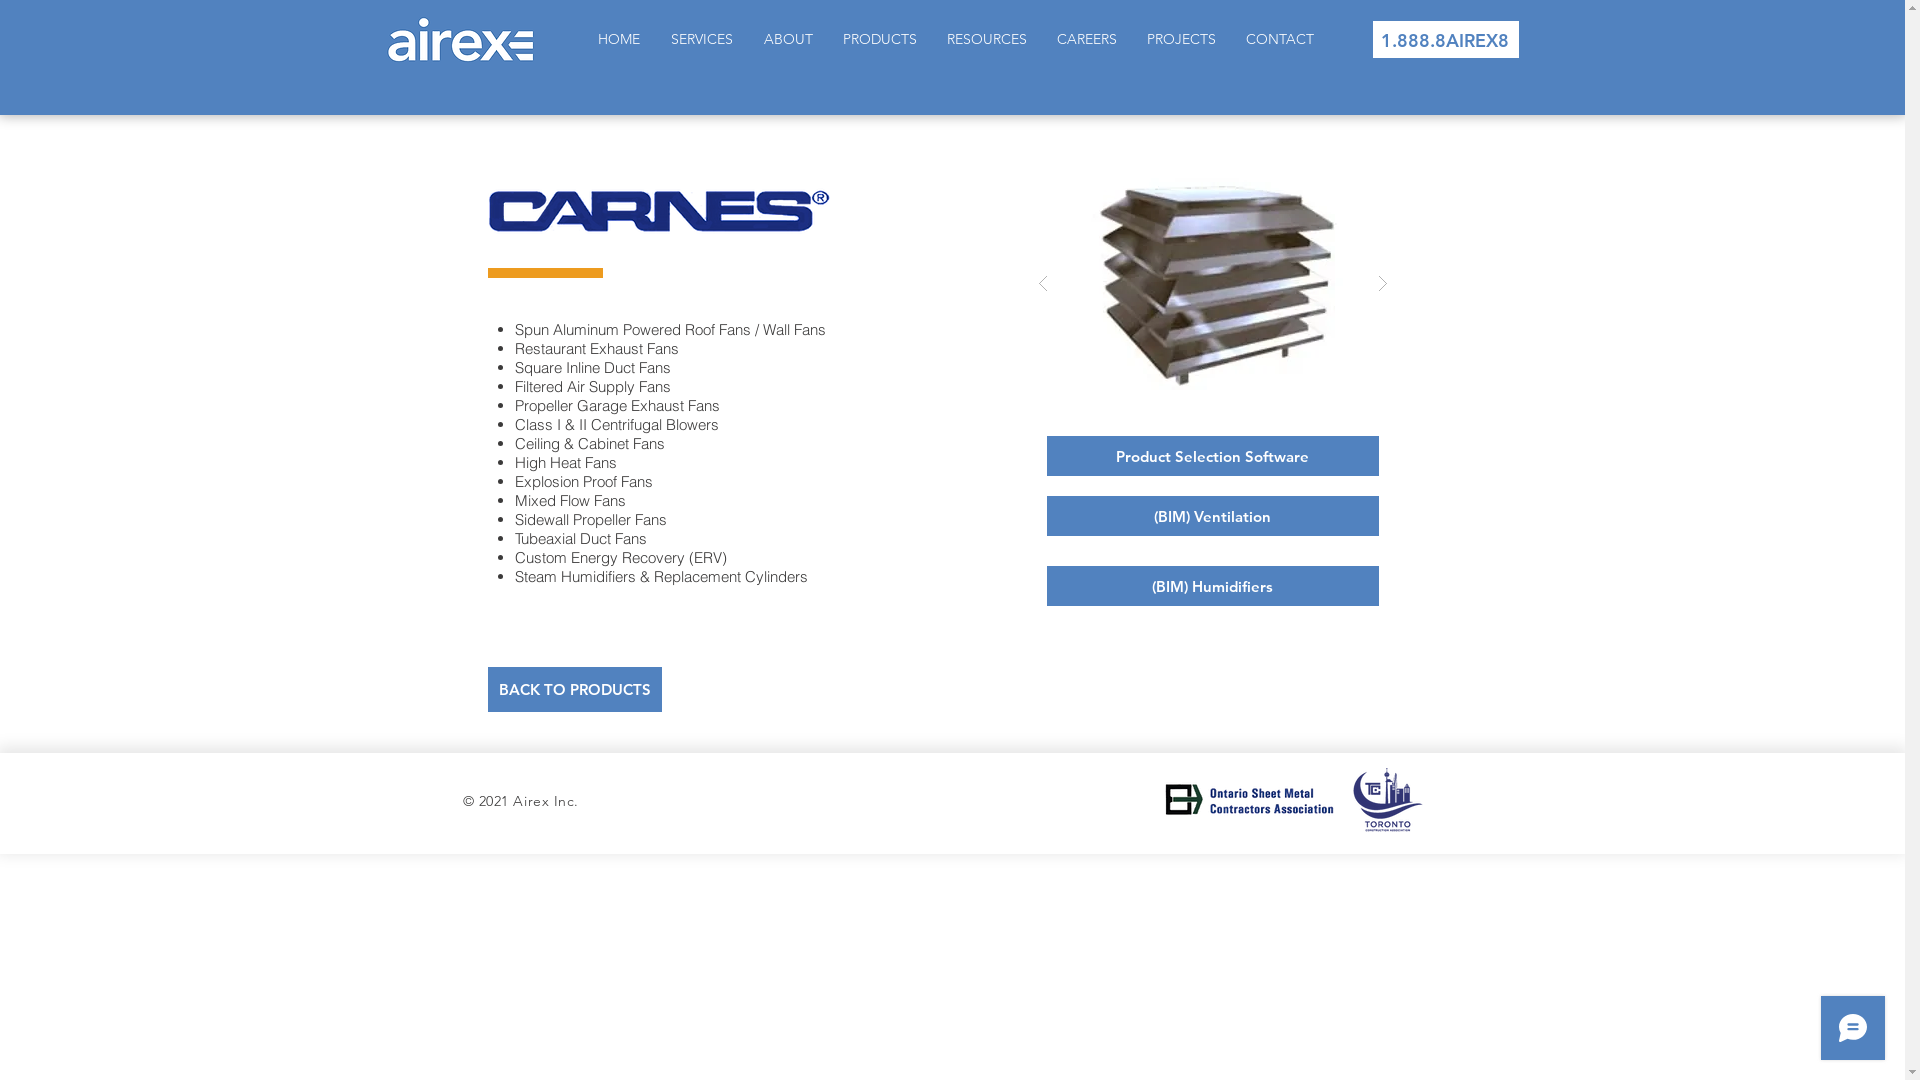  Describe the element at coordinates (788, 40) in the screenshot. I see `ABOUT` at that location.